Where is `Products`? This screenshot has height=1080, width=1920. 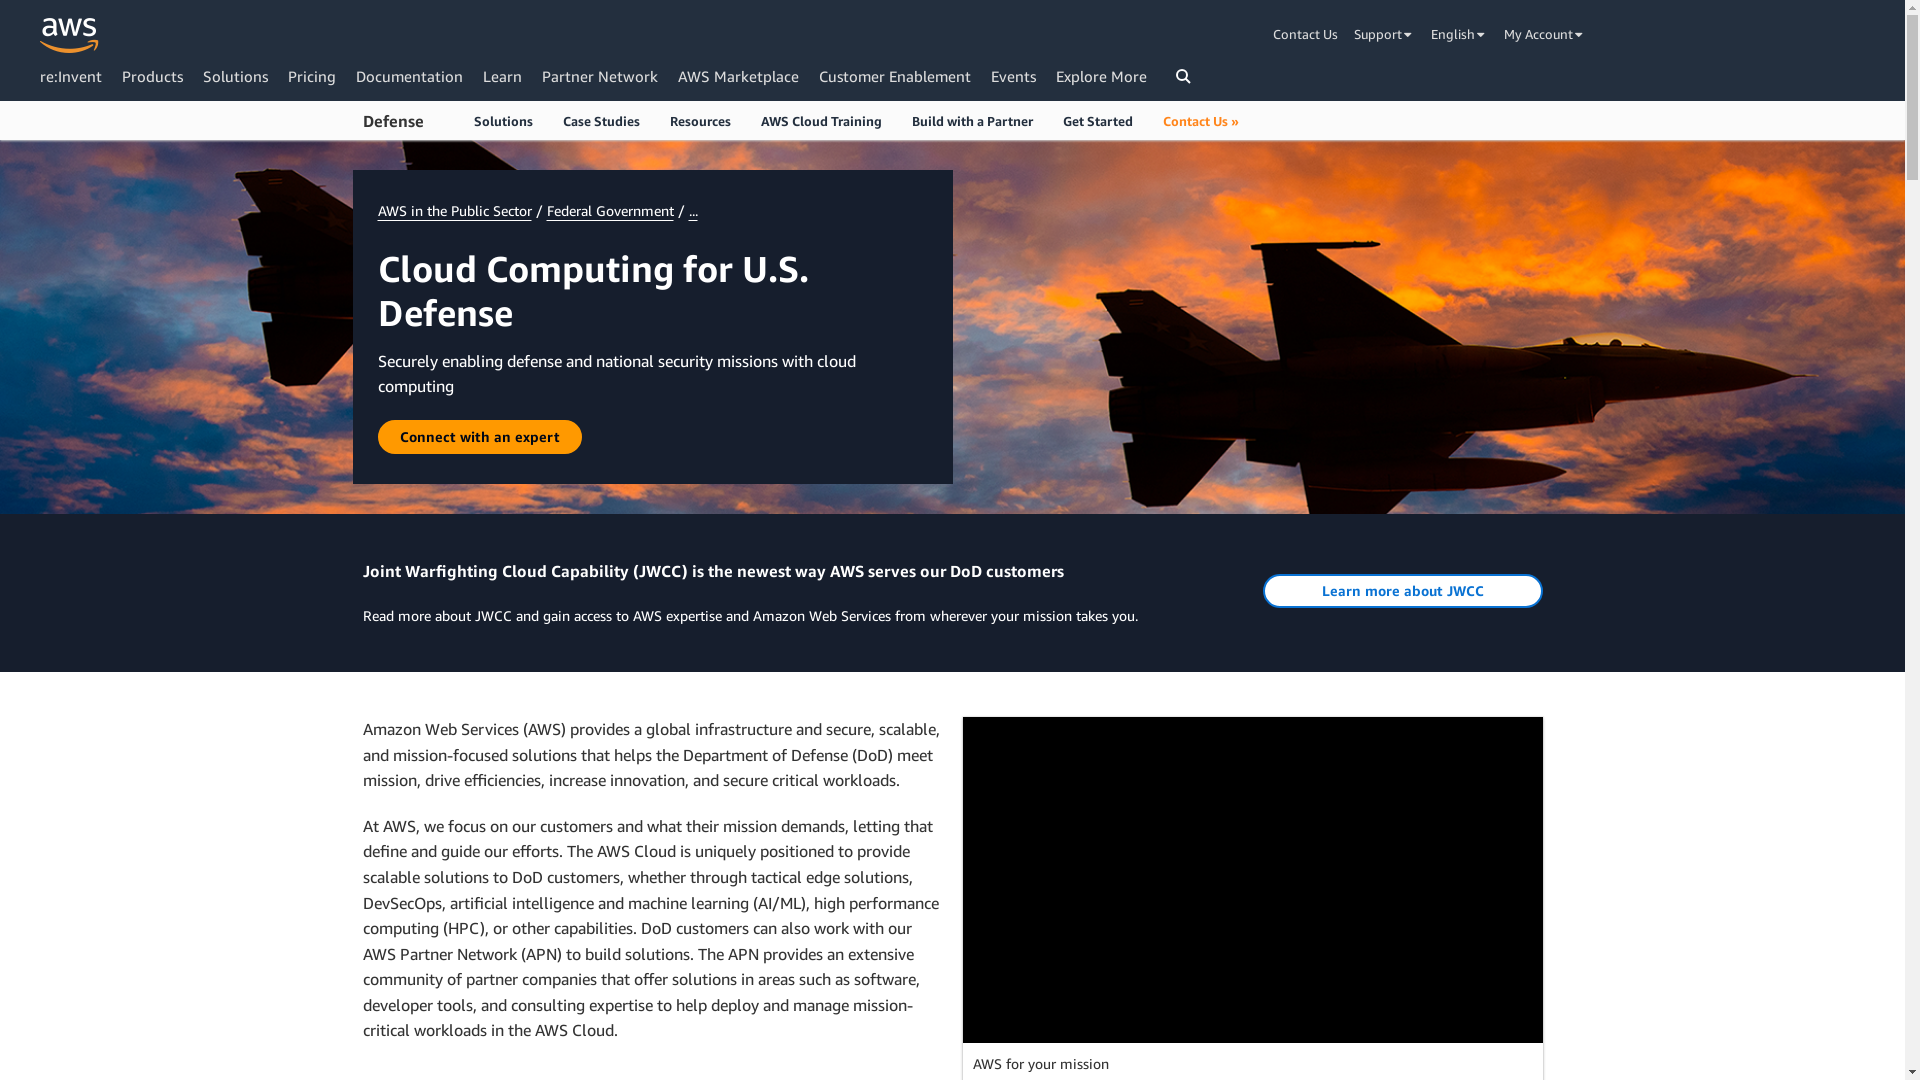
Products is located at coordinates (152, 76).